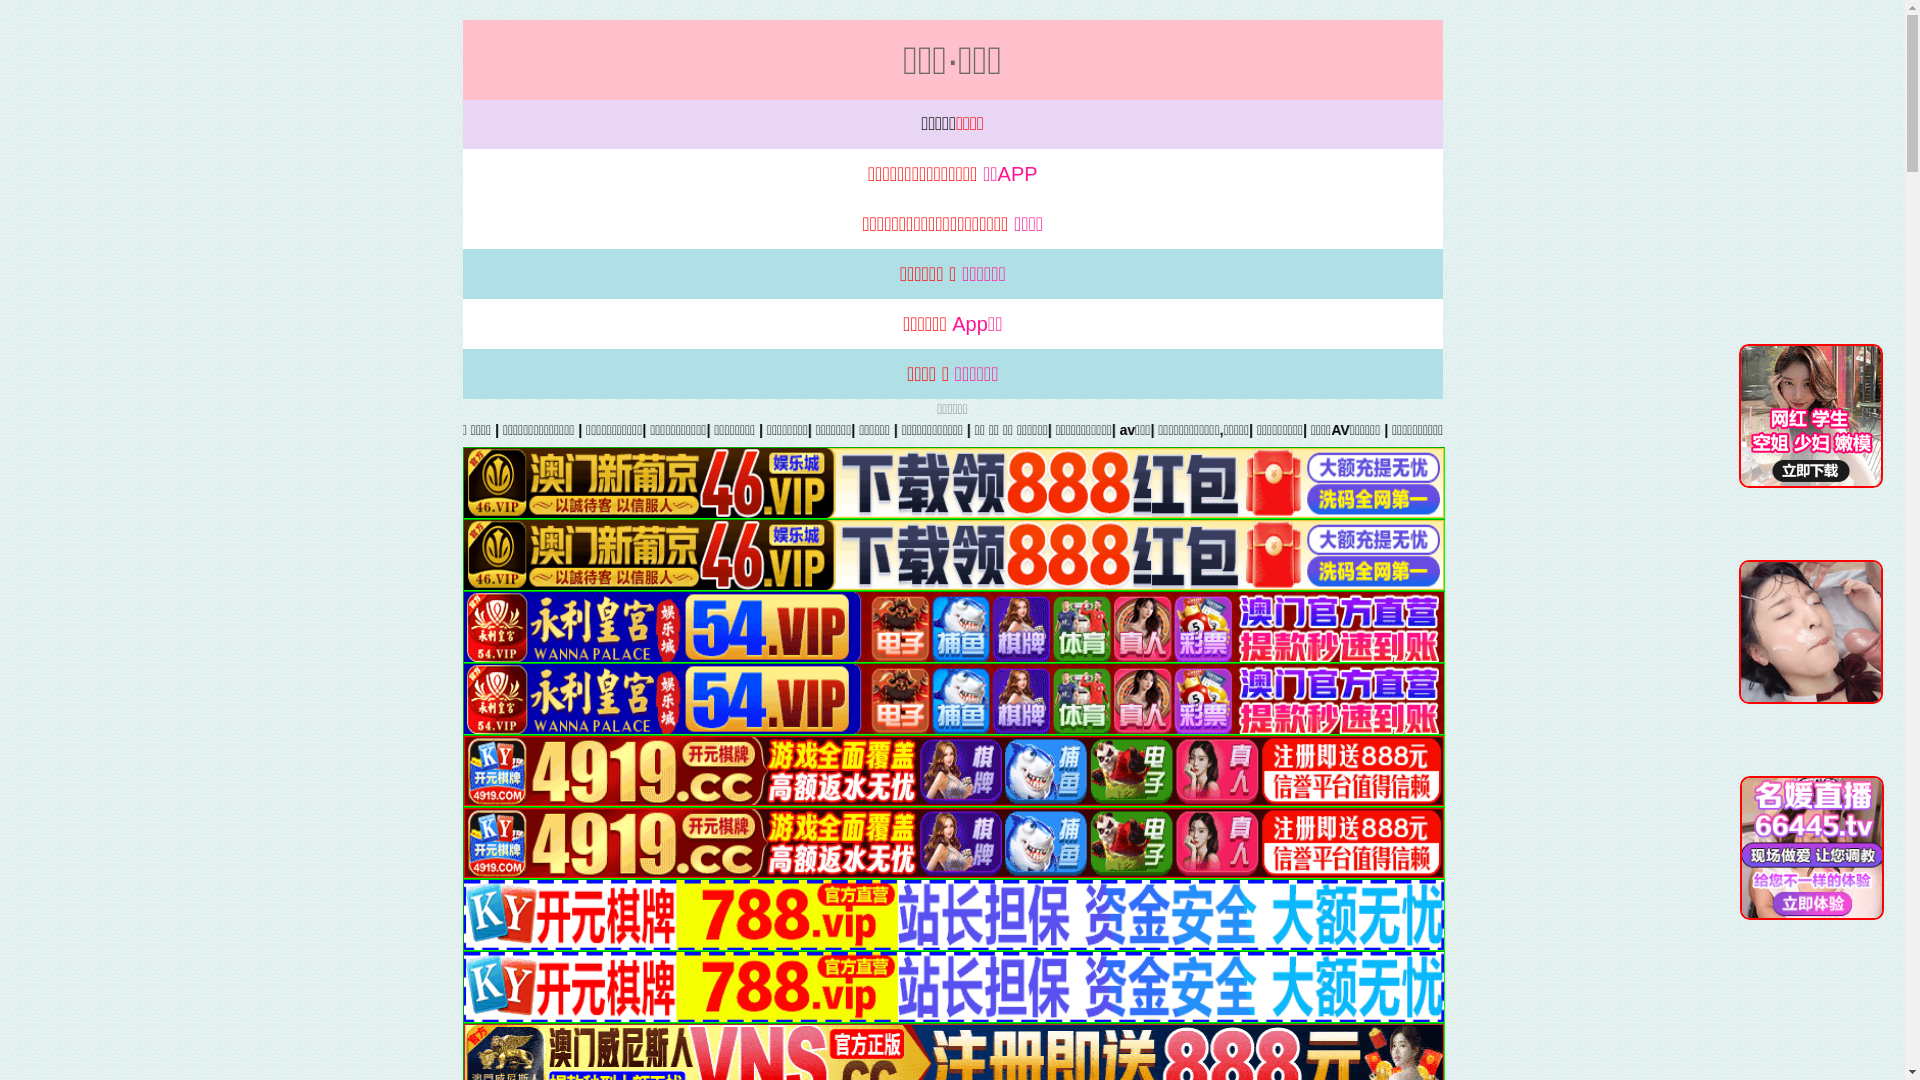 The width and height of the screenshot is (1920, 1080). I want to click on |, so click(276, 430).